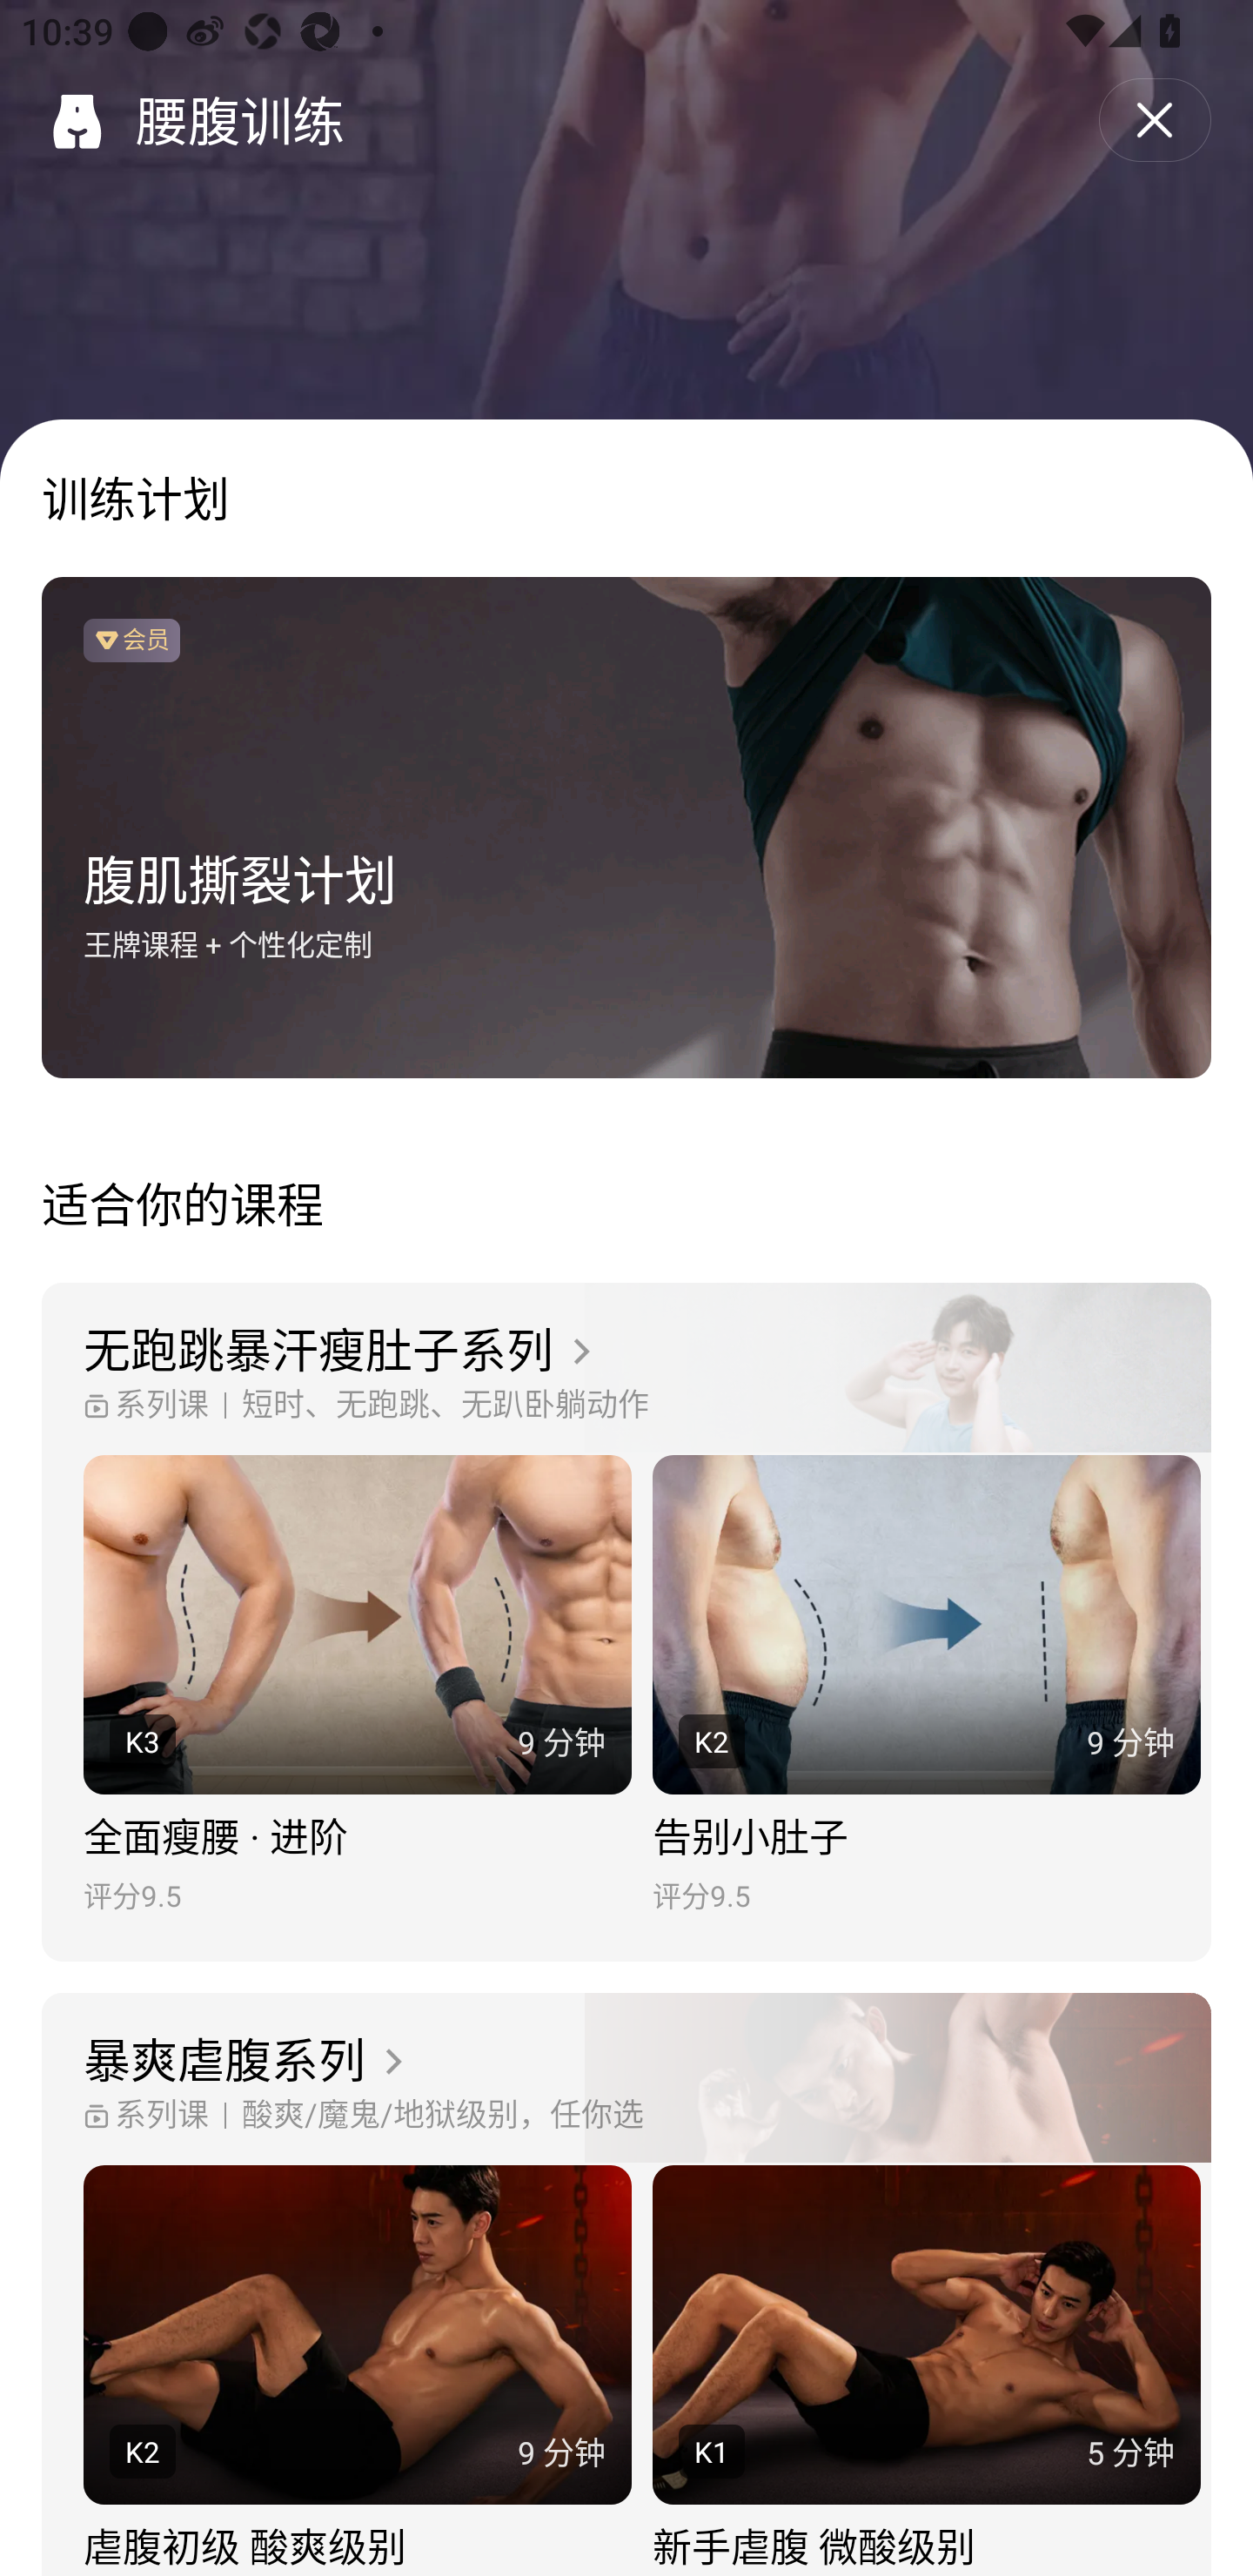  I want to click on K2 9 分钟 虐腹初级 酸爽级别, so click(357, 2371).